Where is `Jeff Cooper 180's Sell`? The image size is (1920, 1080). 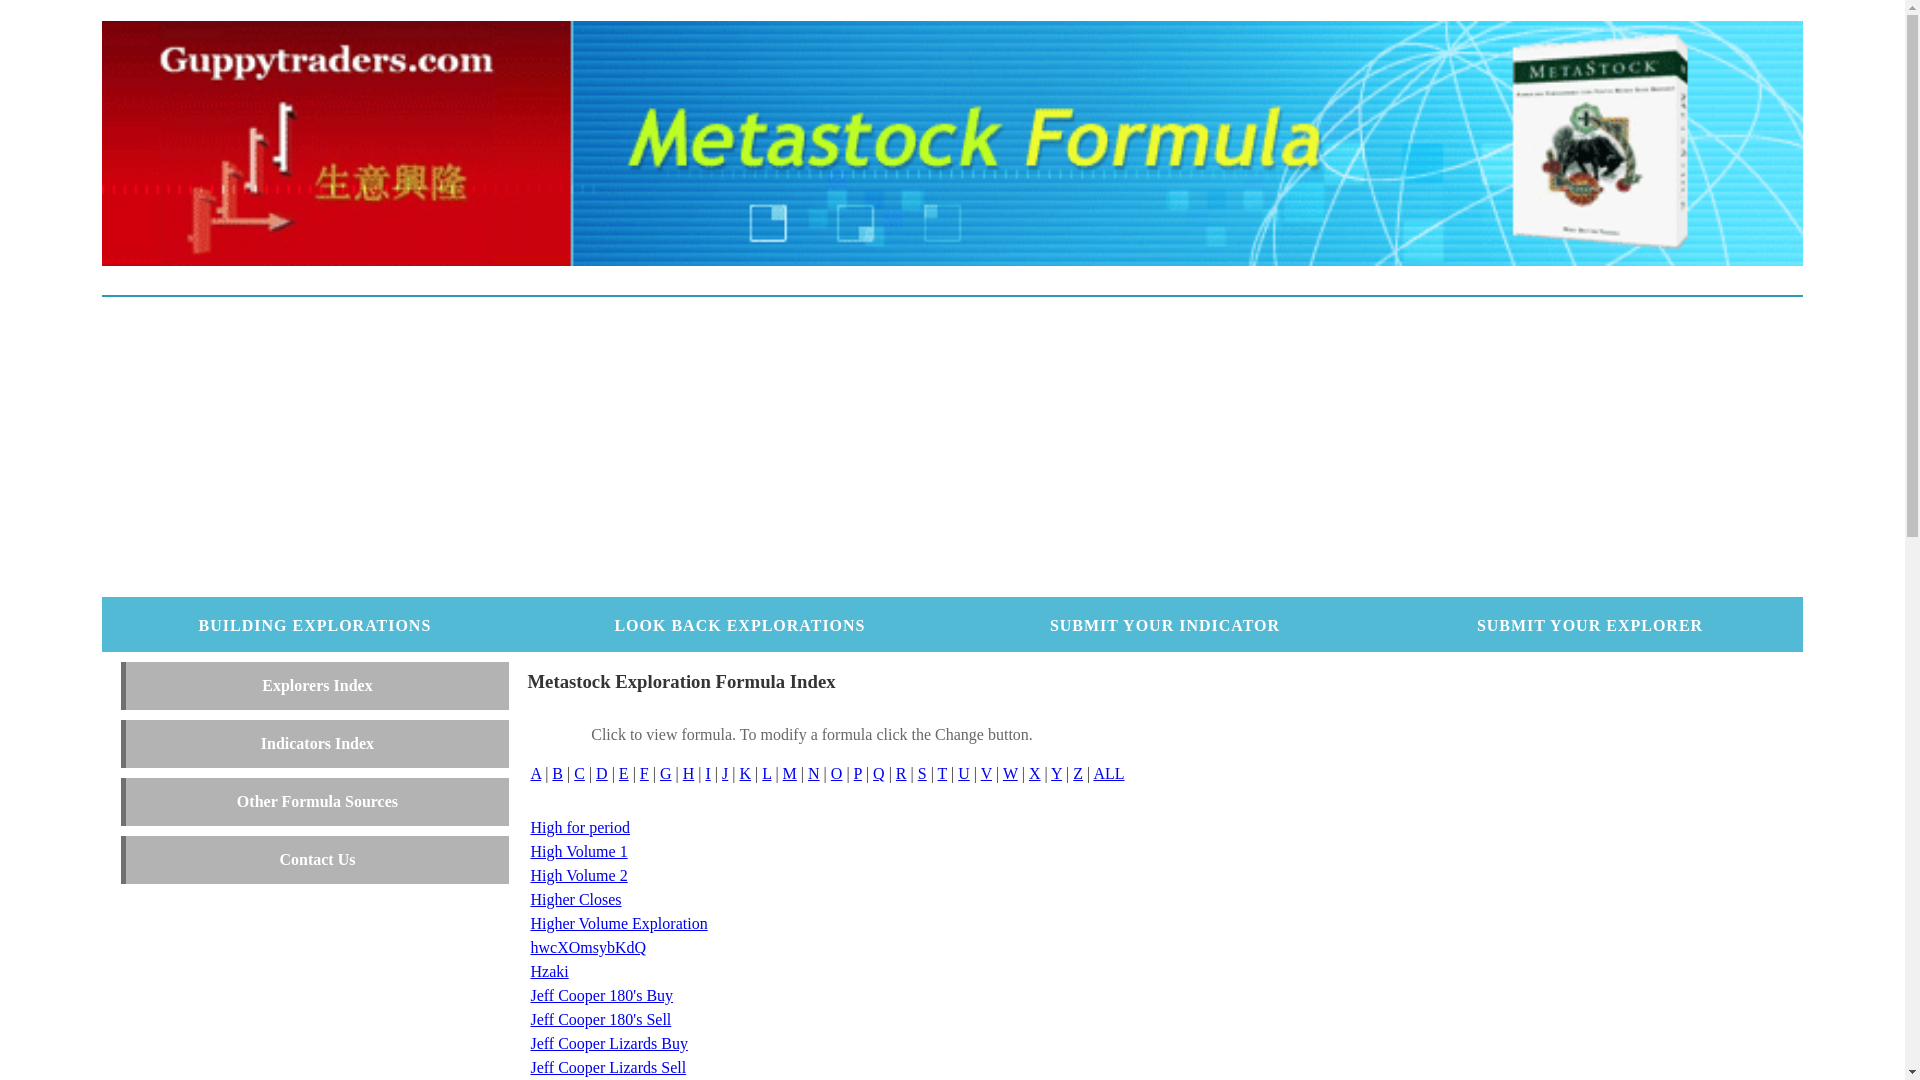
Jeff Cooper 180's Sell is located at coordinates (600, 1020).